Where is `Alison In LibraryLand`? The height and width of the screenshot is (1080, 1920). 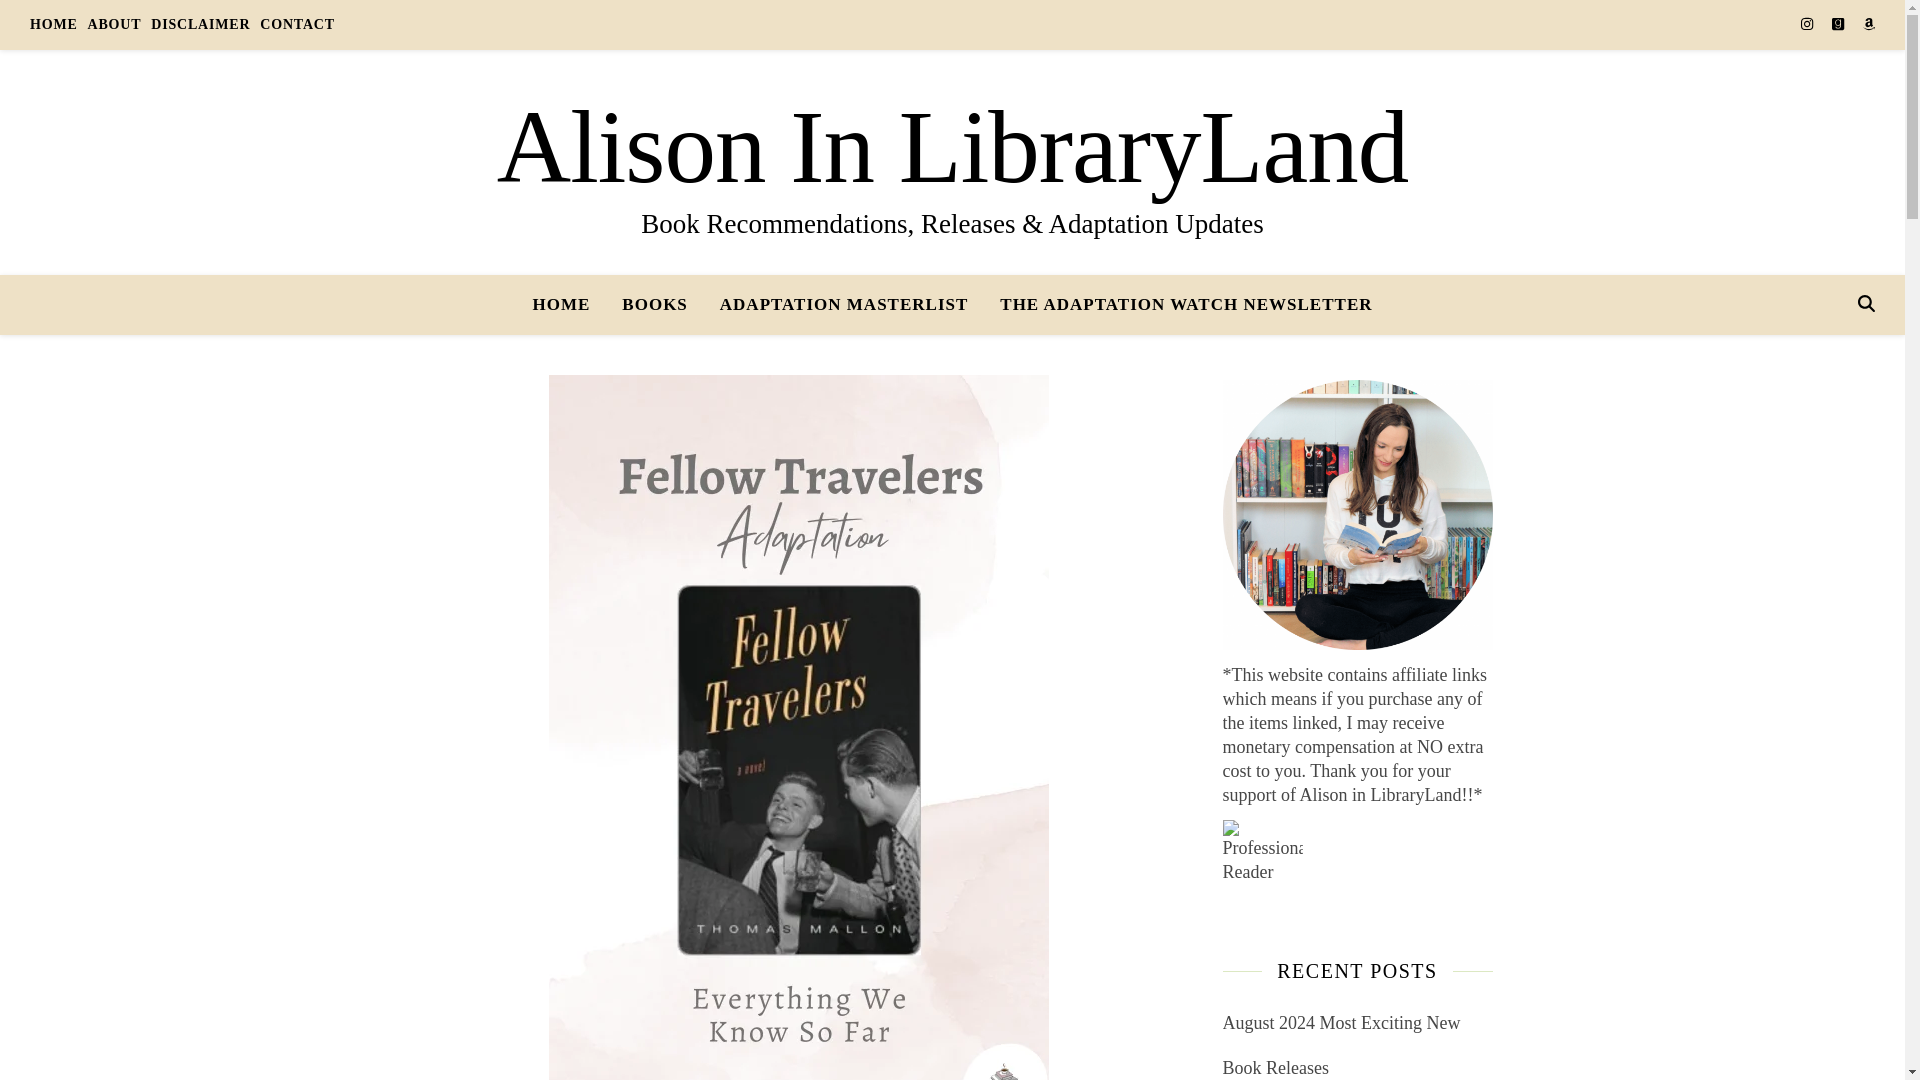 Alison In LibraryLand is located at coordinates (952, 148).